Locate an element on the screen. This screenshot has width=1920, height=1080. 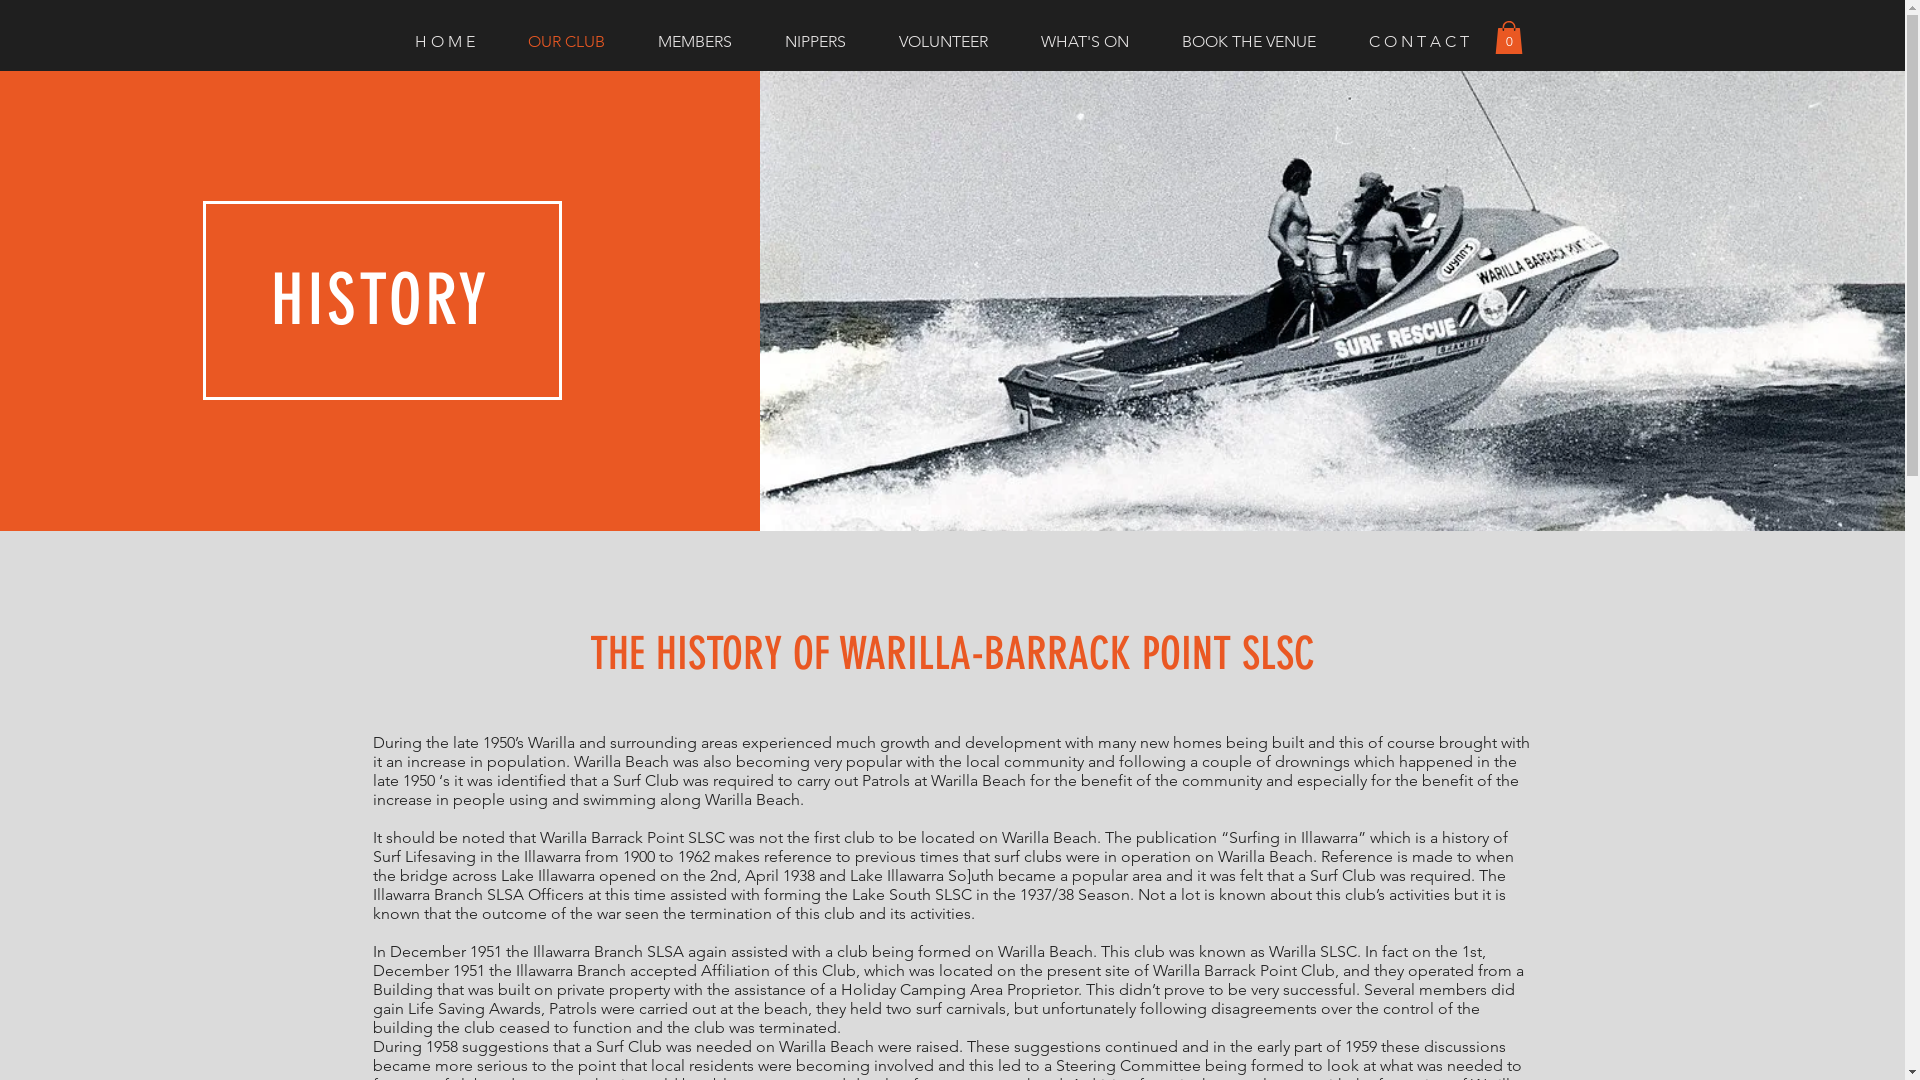
0 is located at coordinates (1508, 38).